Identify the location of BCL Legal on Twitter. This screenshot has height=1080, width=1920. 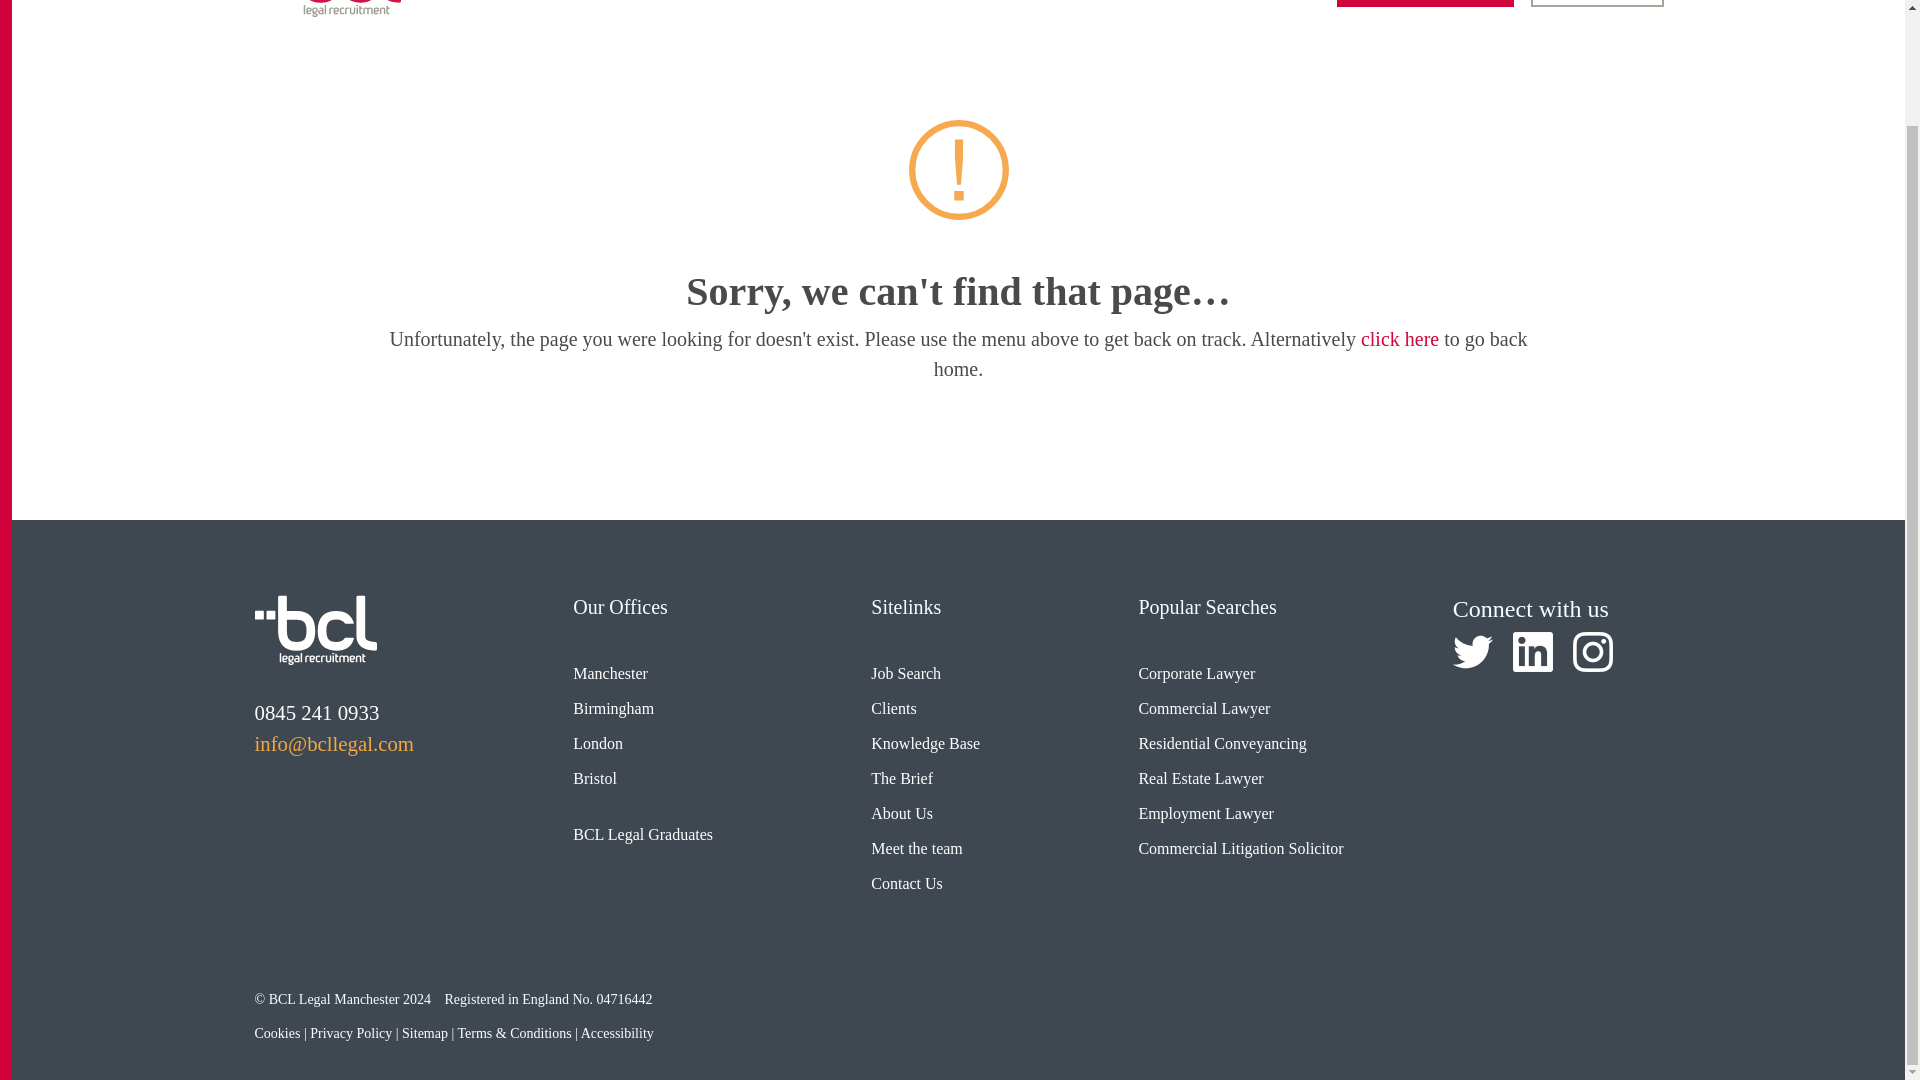
(1473, 651).